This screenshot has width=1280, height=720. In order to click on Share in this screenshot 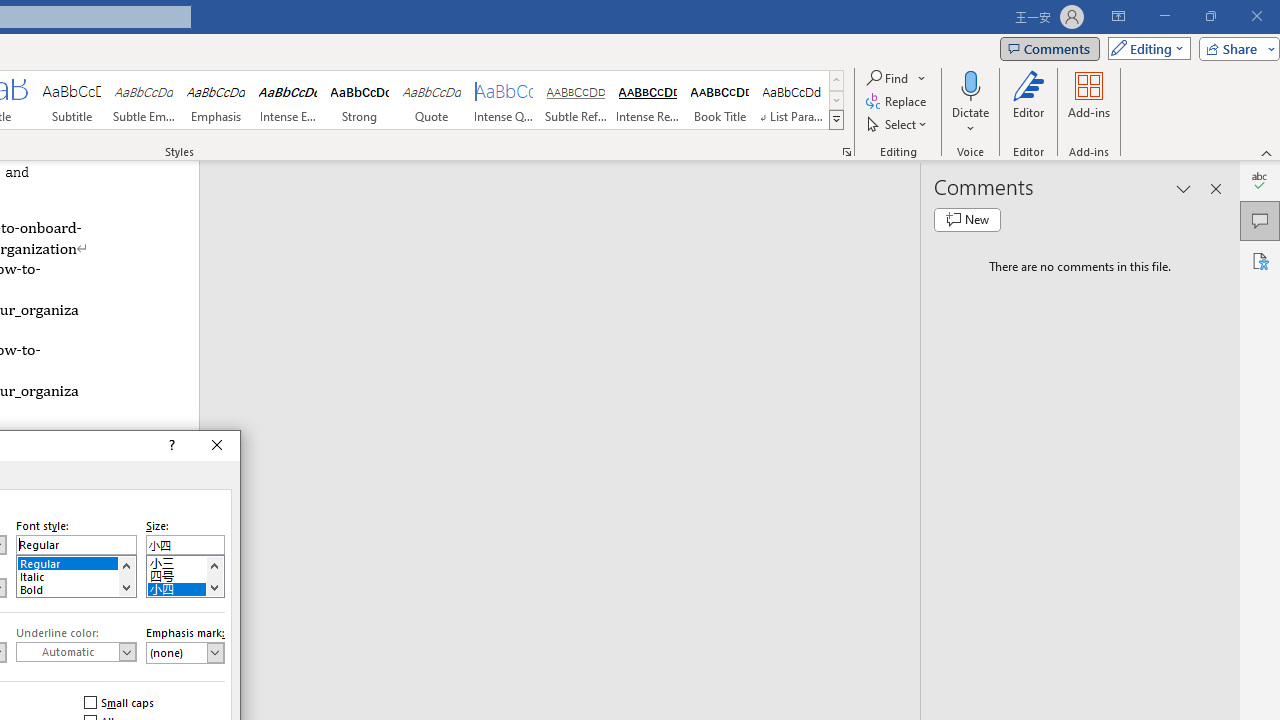, I will do `click(1235, 48)`.